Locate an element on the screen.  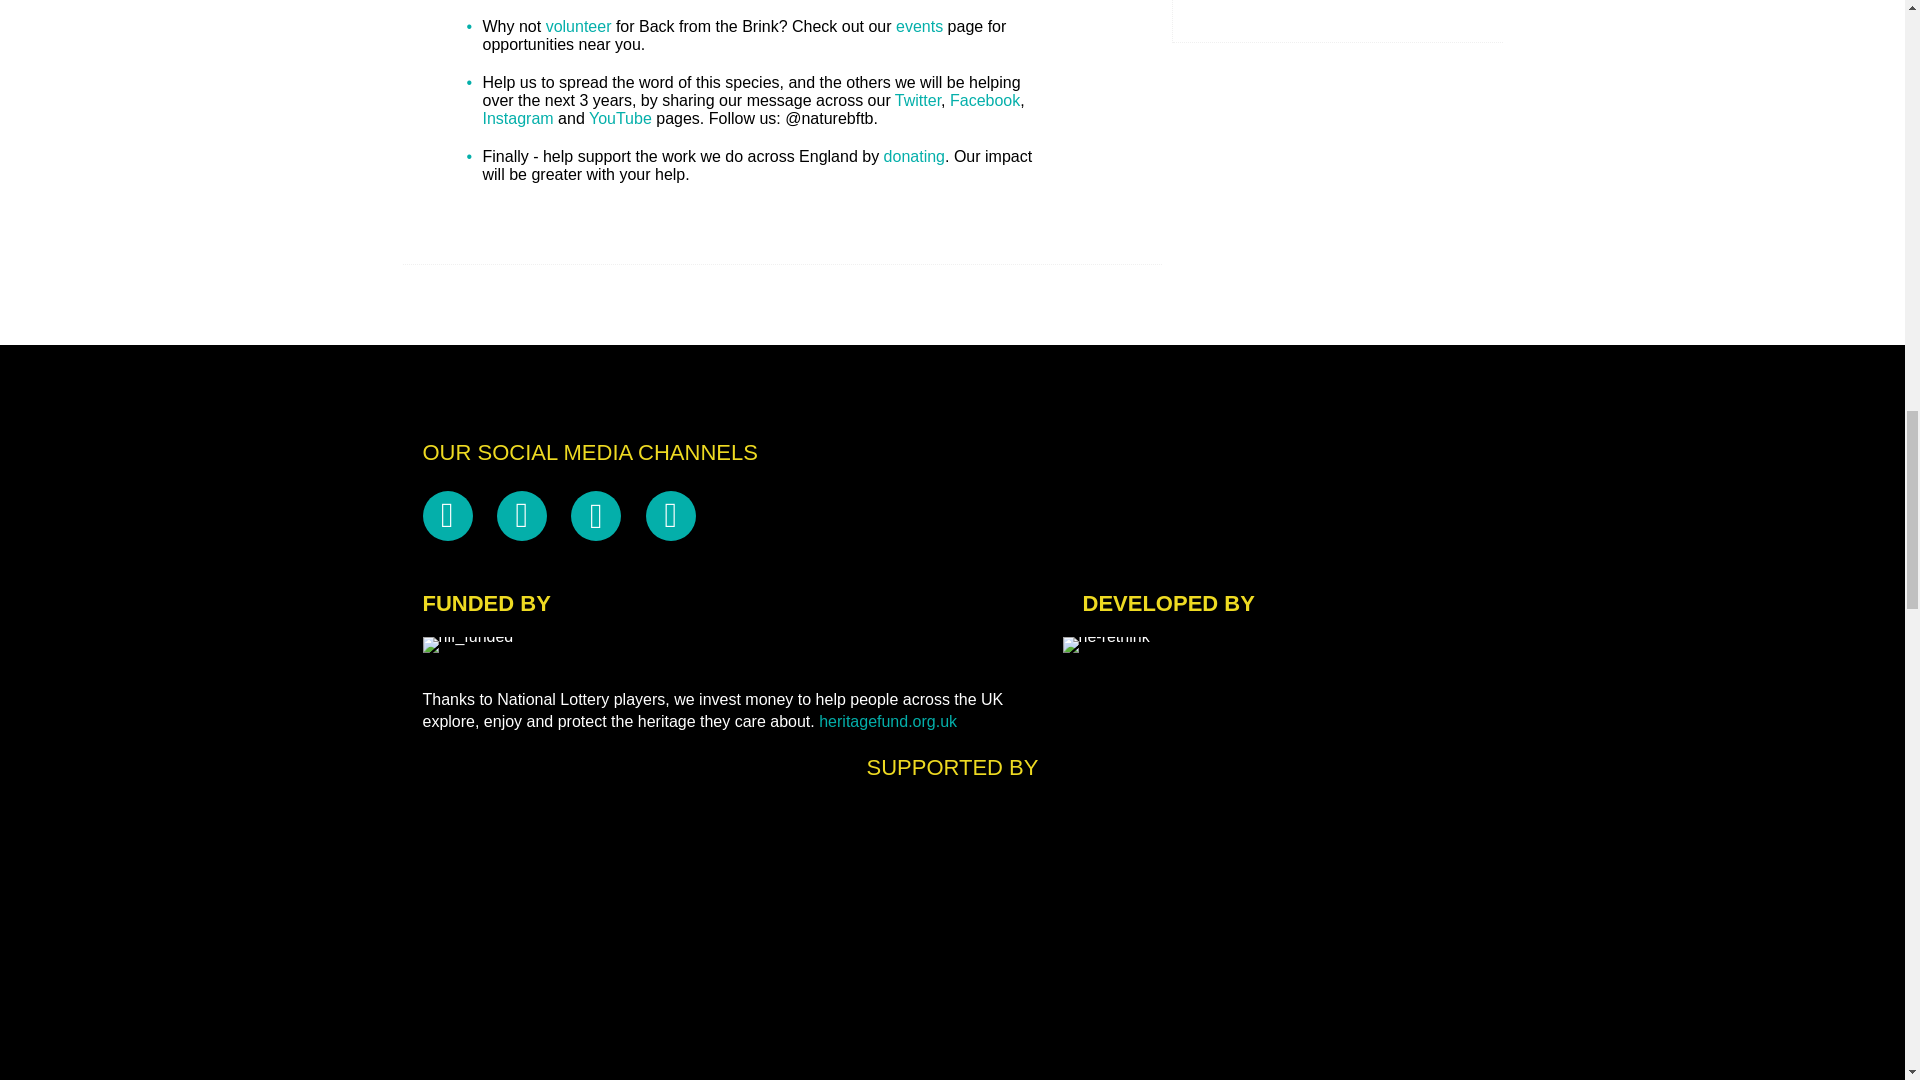
donating is located at coordinates (914, 156).